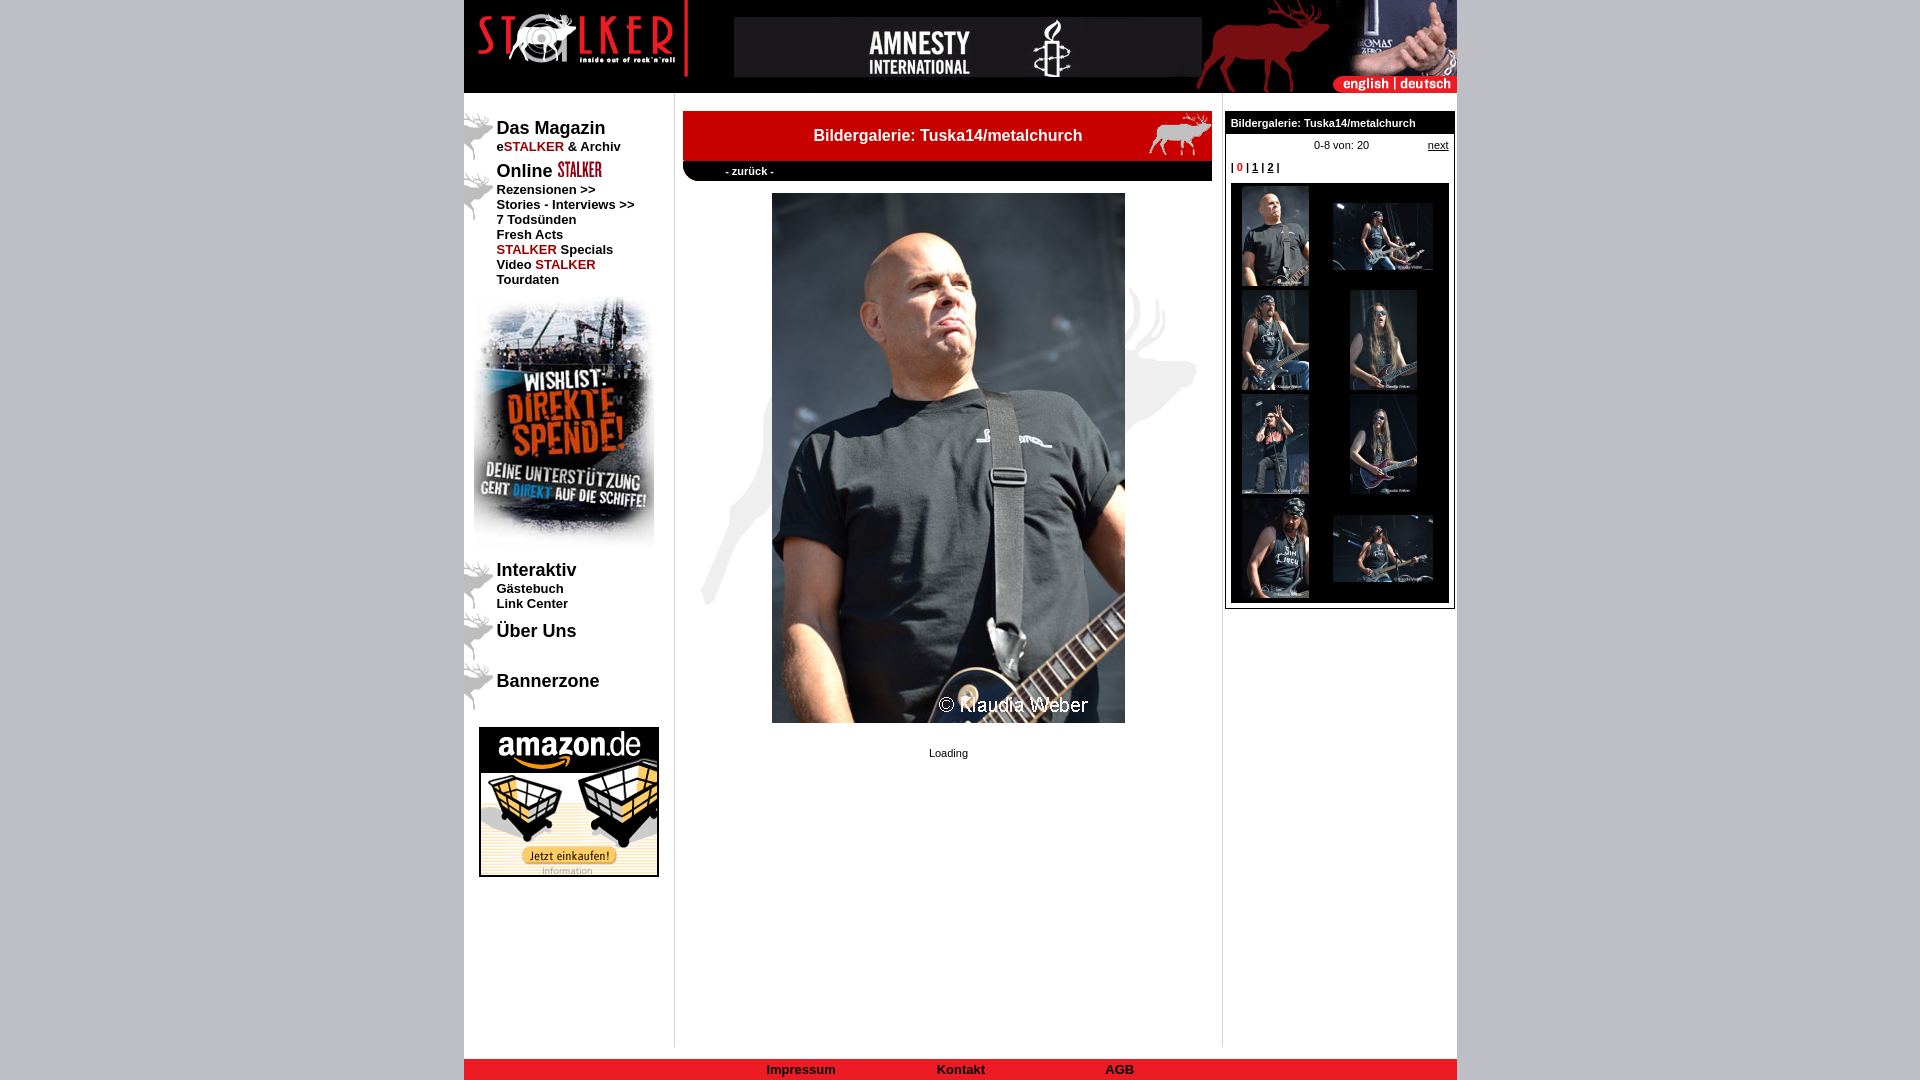 The image size is (1920, 1080). What do you see at coordinates (1270, 167) in the screenshot?
I see `2` at bounding box center [1270, 167].